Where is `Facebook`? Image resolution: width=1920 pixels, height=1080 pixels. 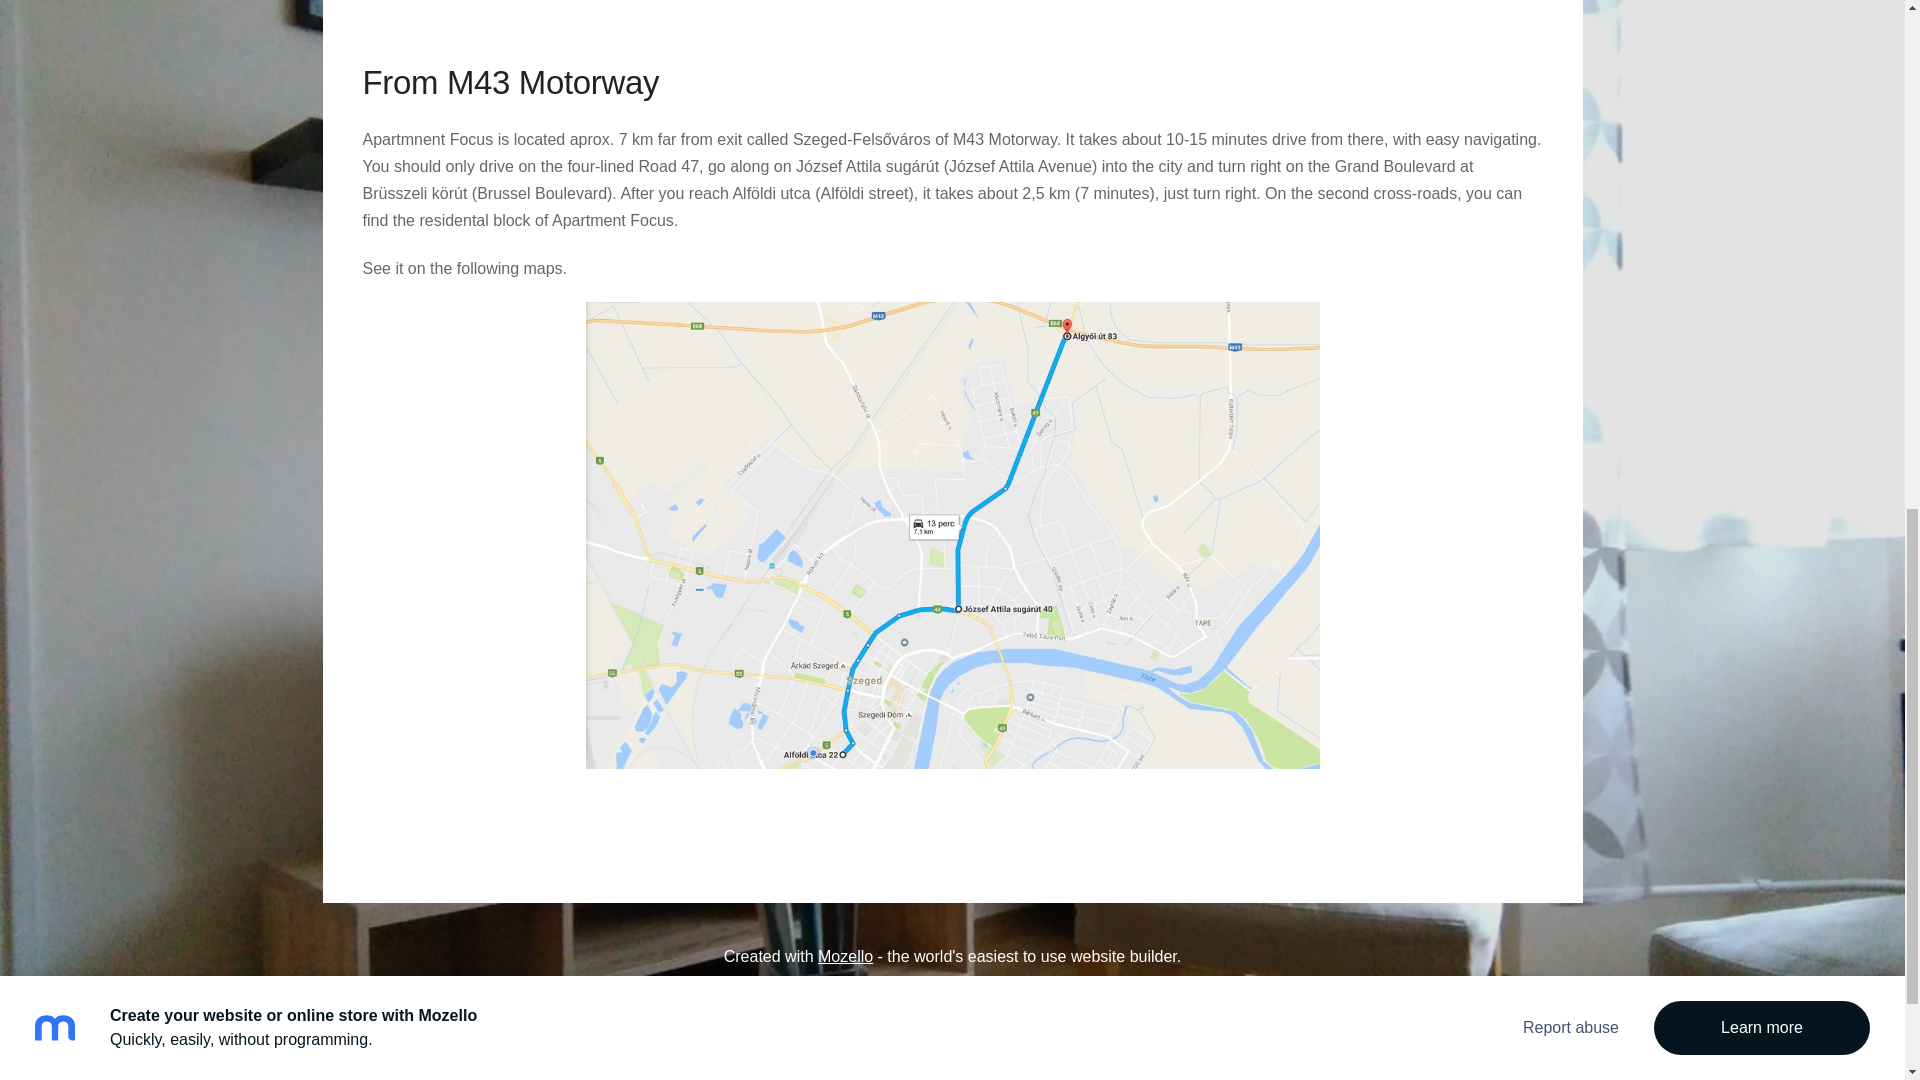
Facebook is located at coordinates (951, 1011).